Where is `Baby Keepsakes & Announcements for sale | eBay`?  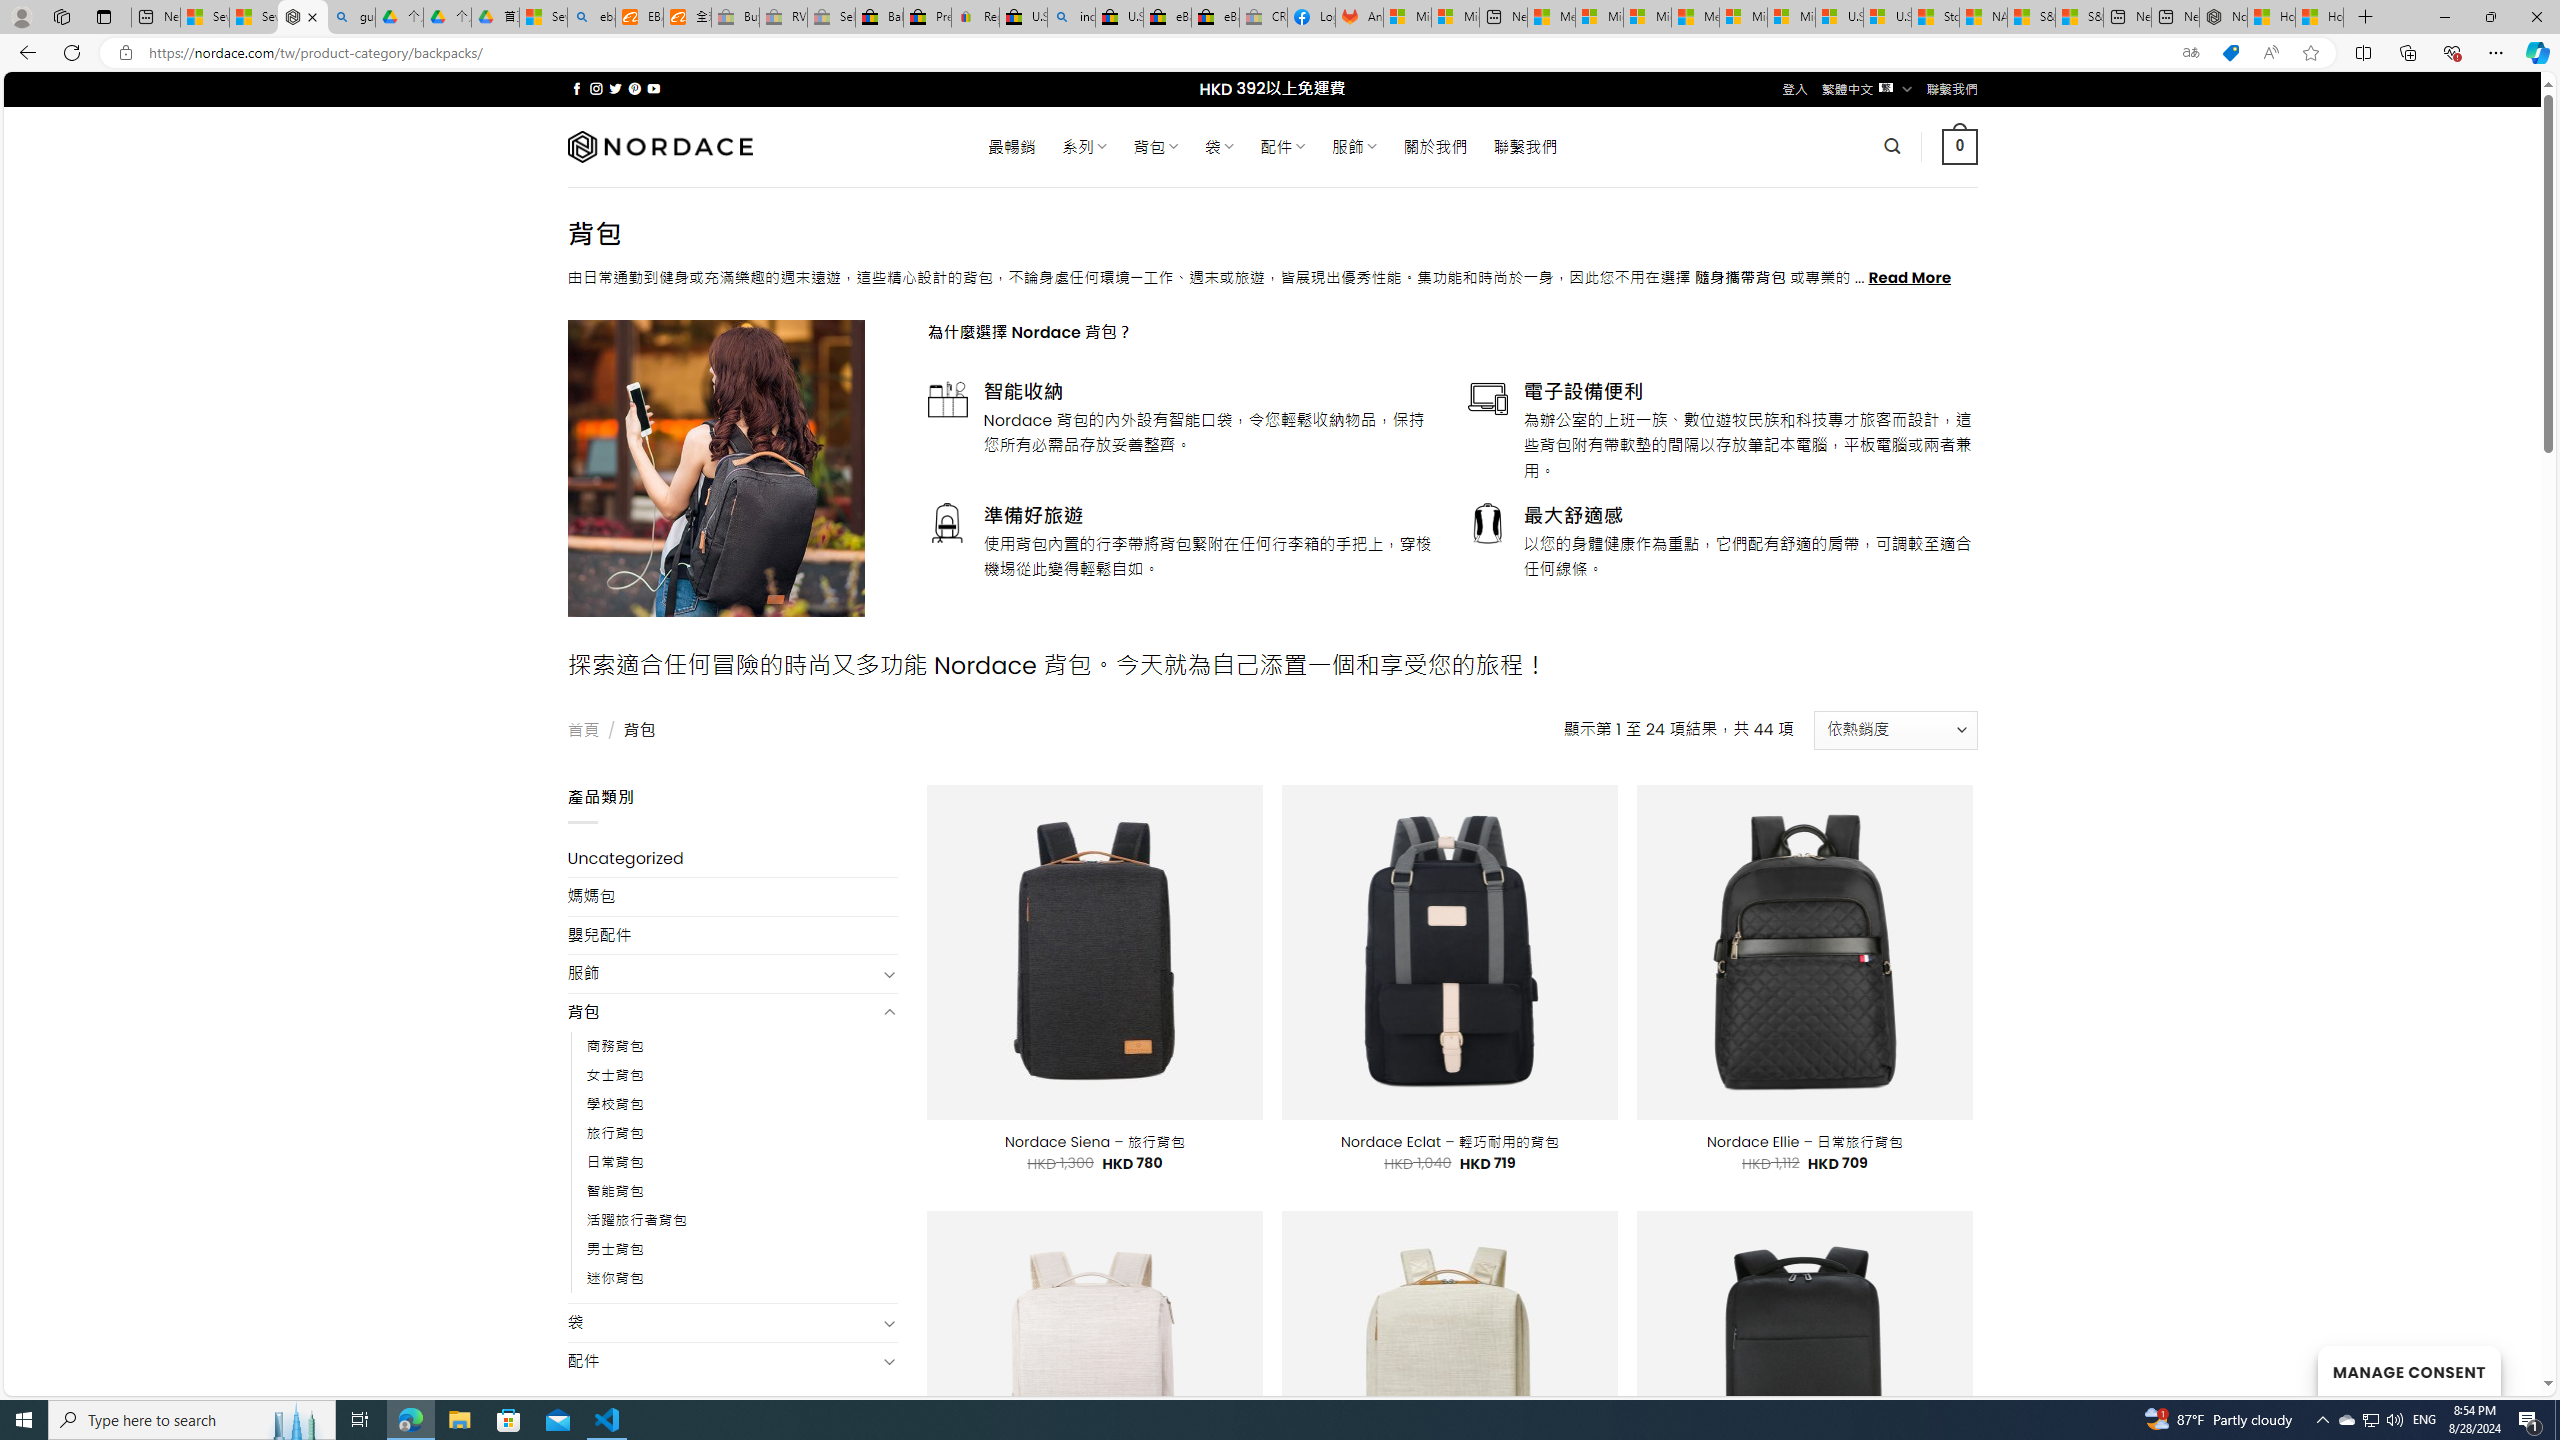 Baby Keepsakes & Announcements for sale | eBay is located at coordinates (879, 17).